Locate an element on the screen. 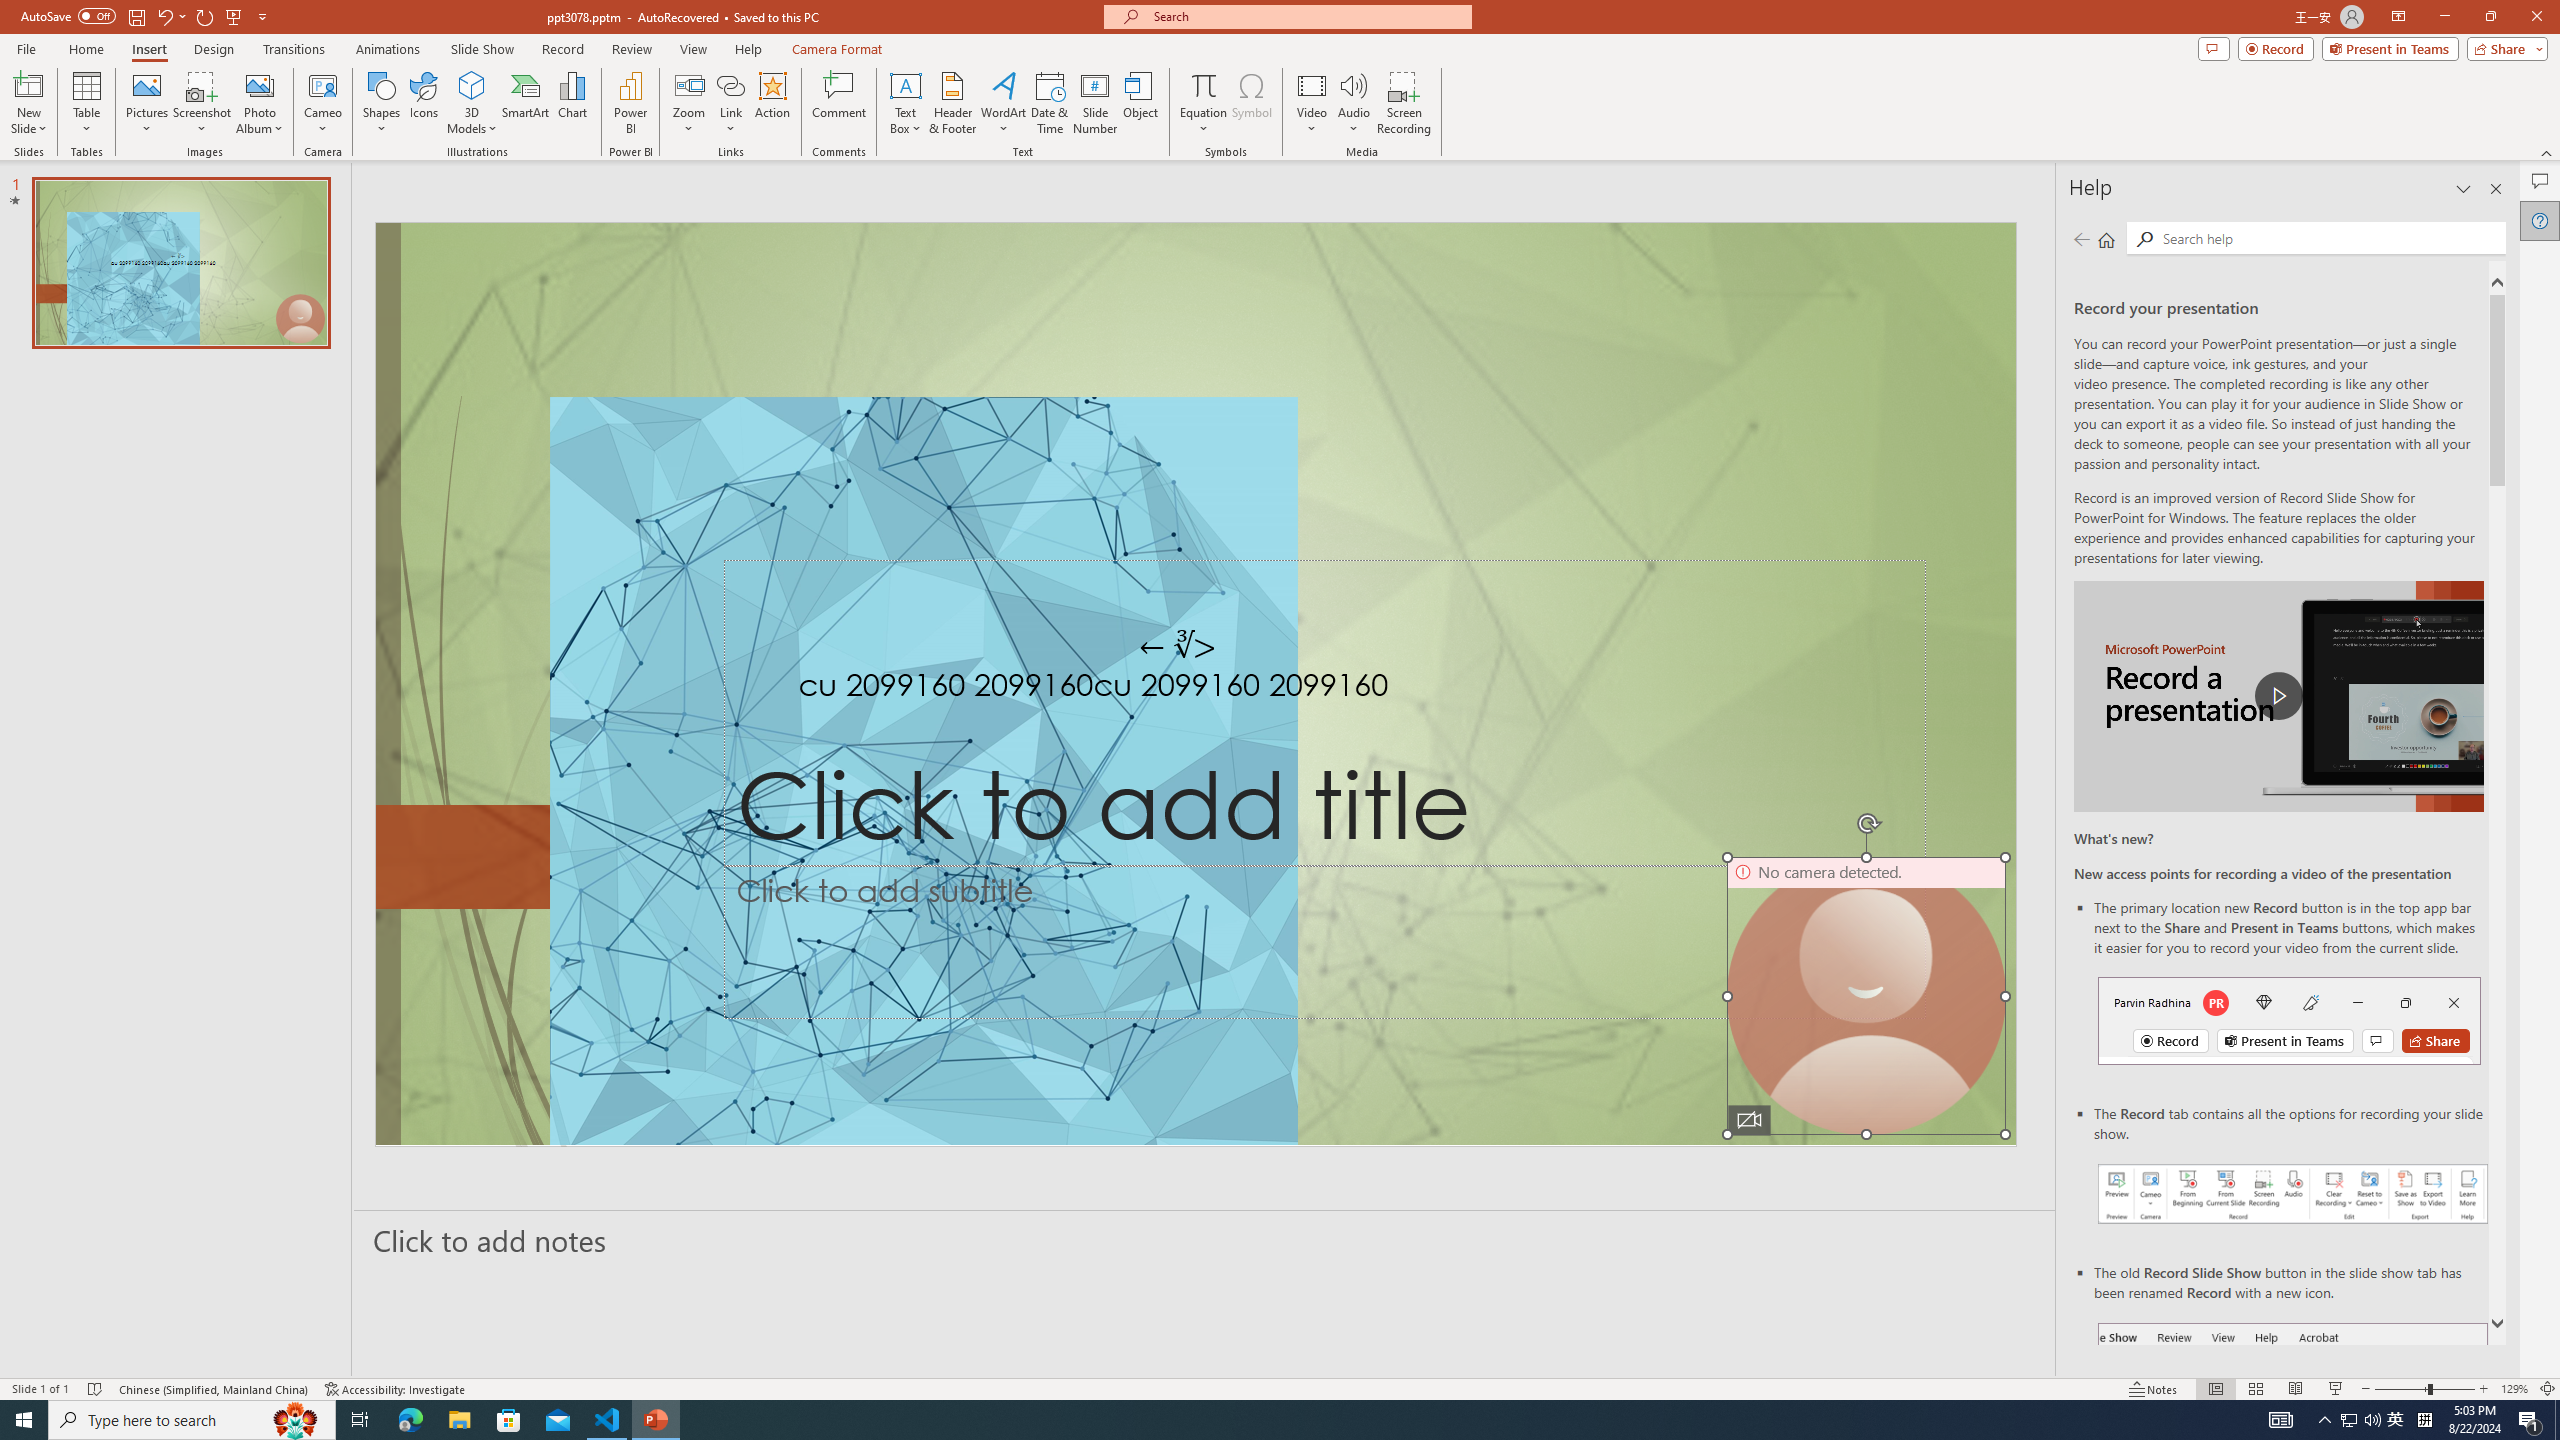  Table is located at coordinates (86, 103).